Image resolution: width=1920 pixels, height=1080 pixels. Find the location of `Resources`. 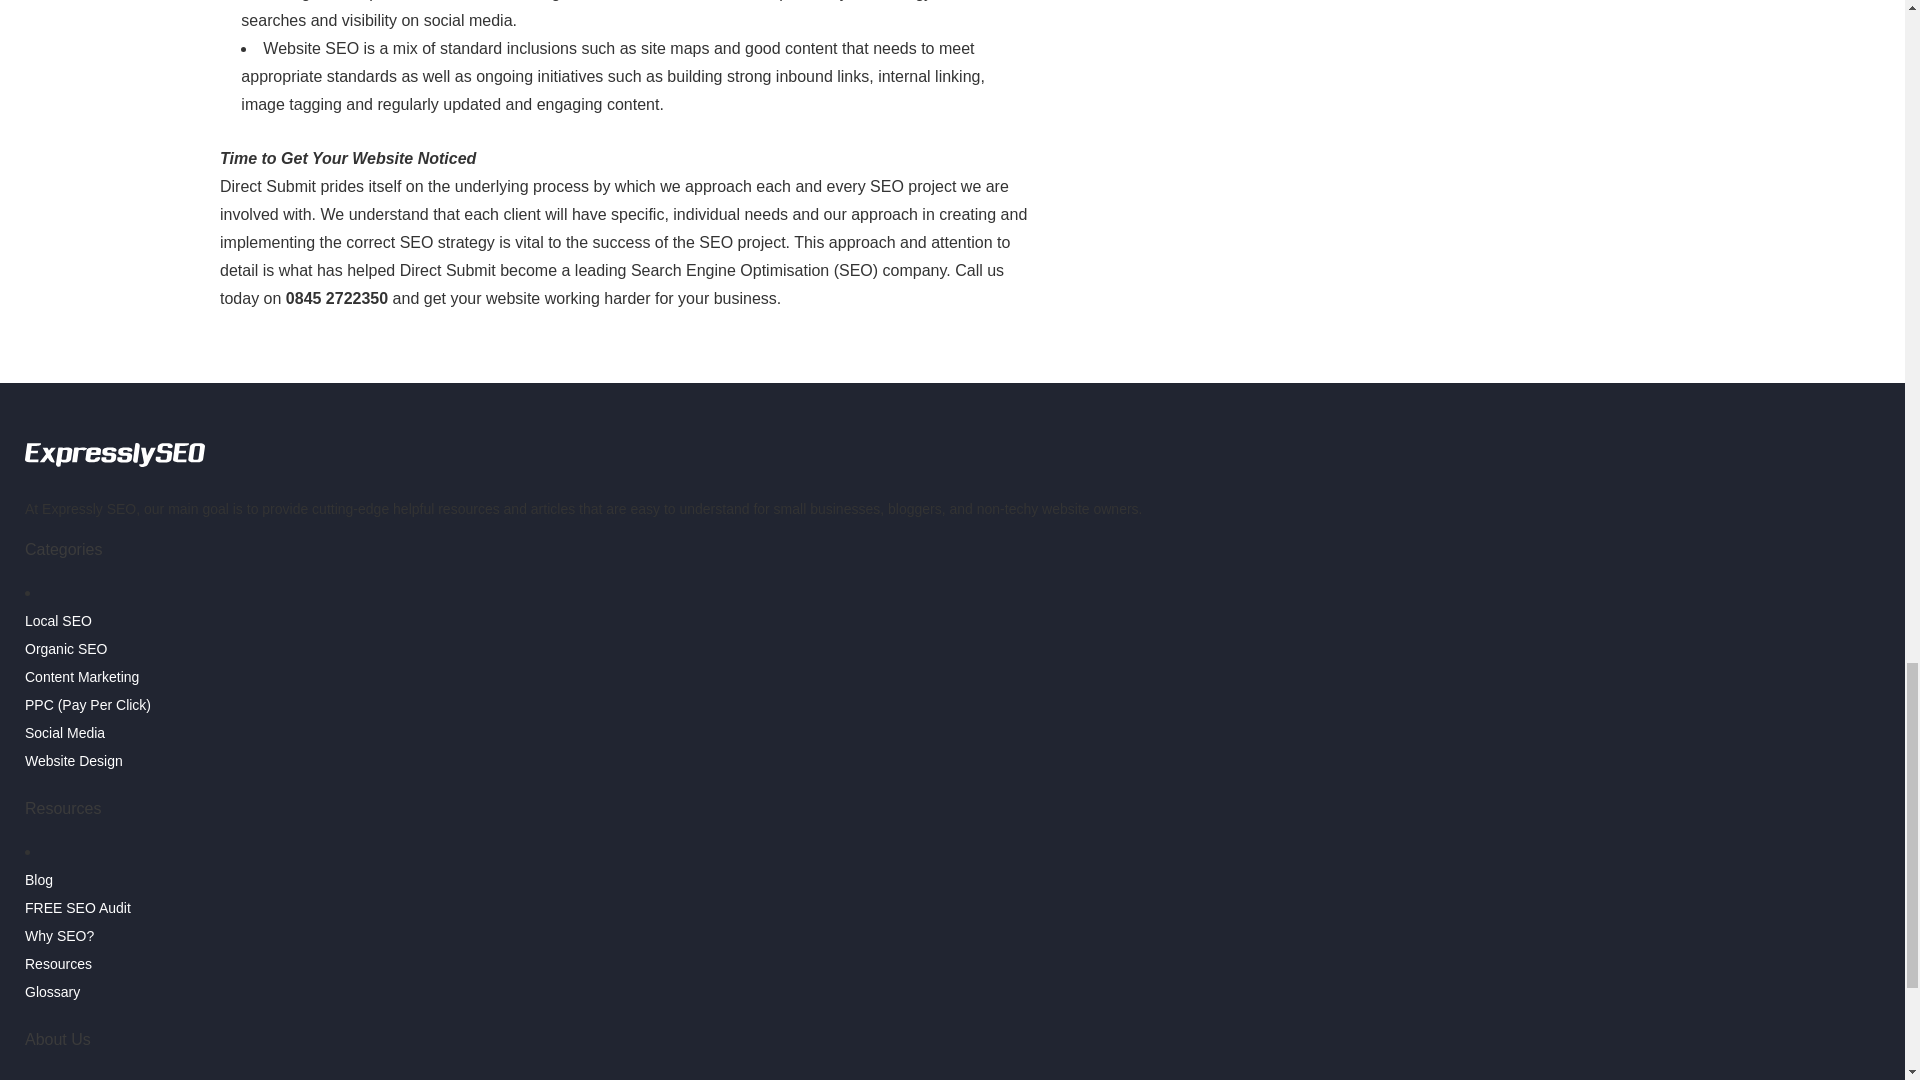

Resources is located at coordinates (58, 964).